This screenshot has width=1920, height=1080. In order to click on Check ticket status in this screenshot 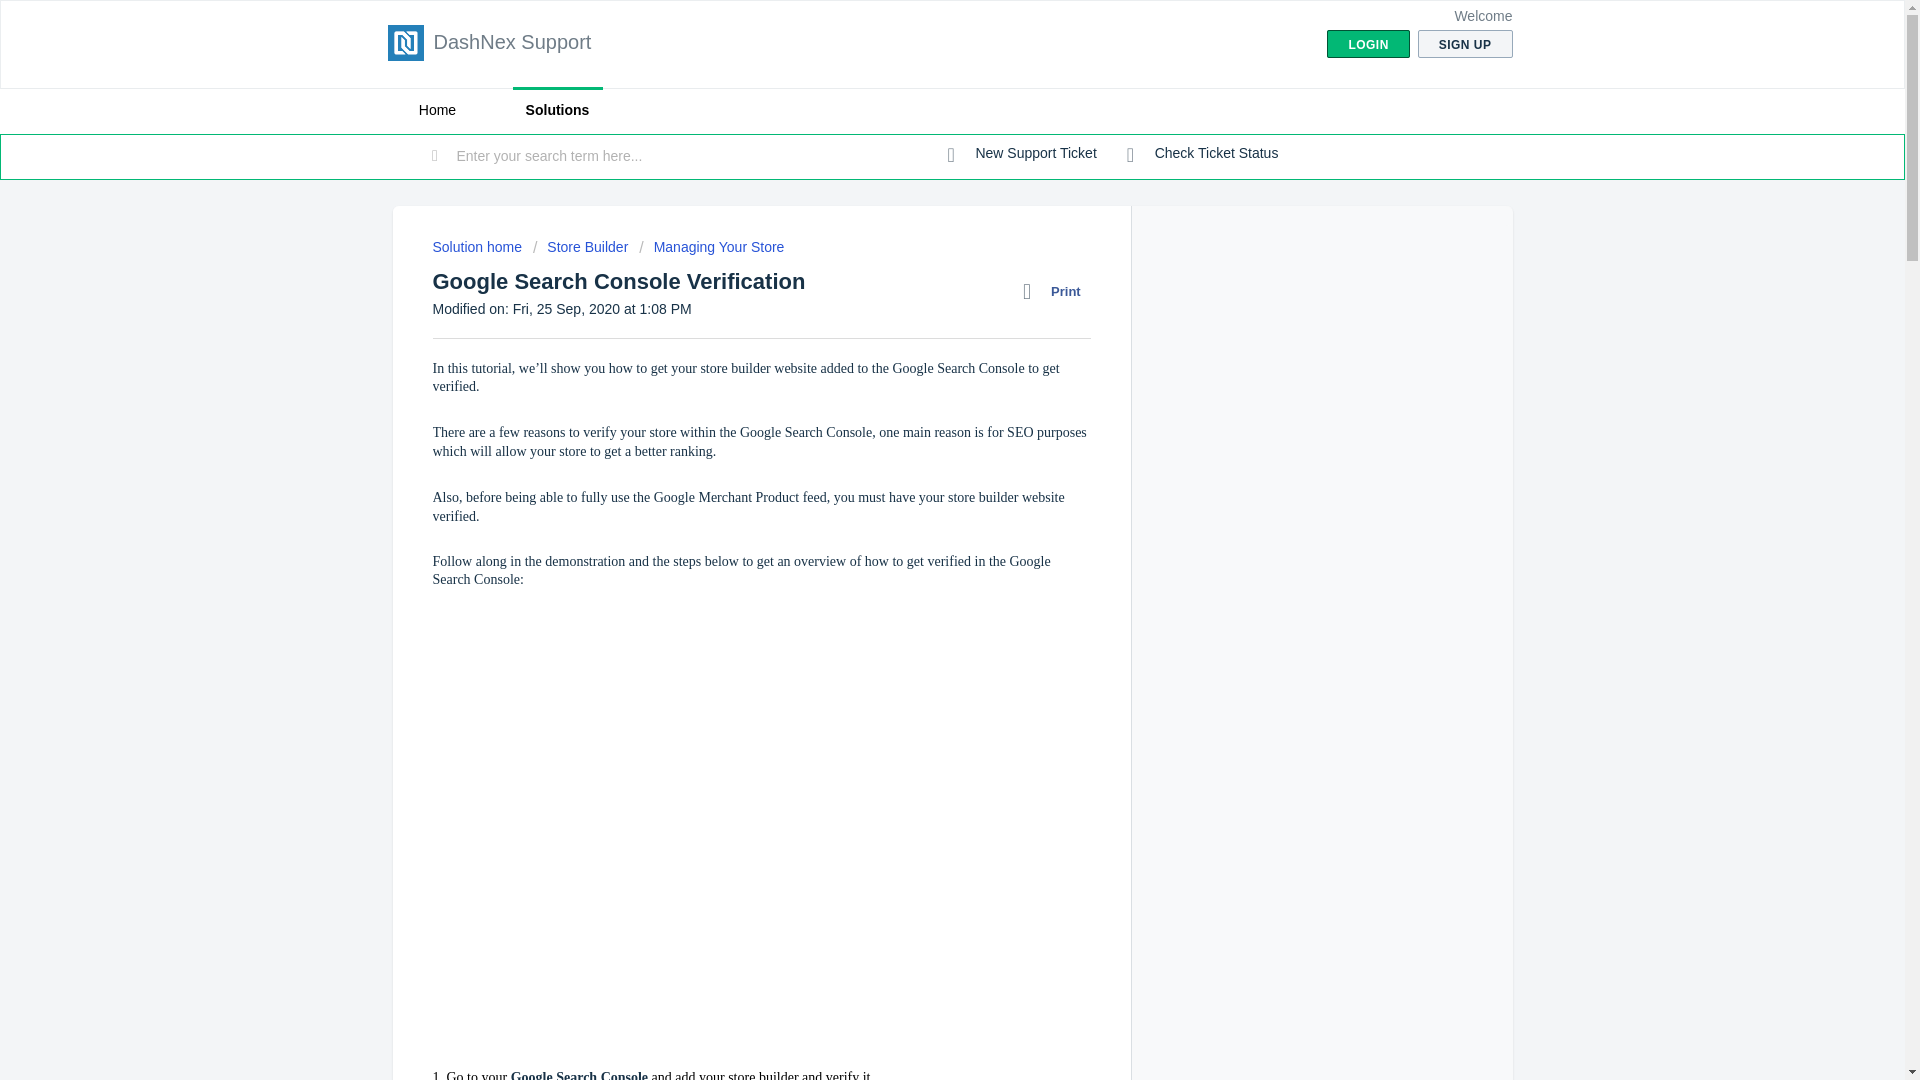, I will do `click(1202, 154)`.